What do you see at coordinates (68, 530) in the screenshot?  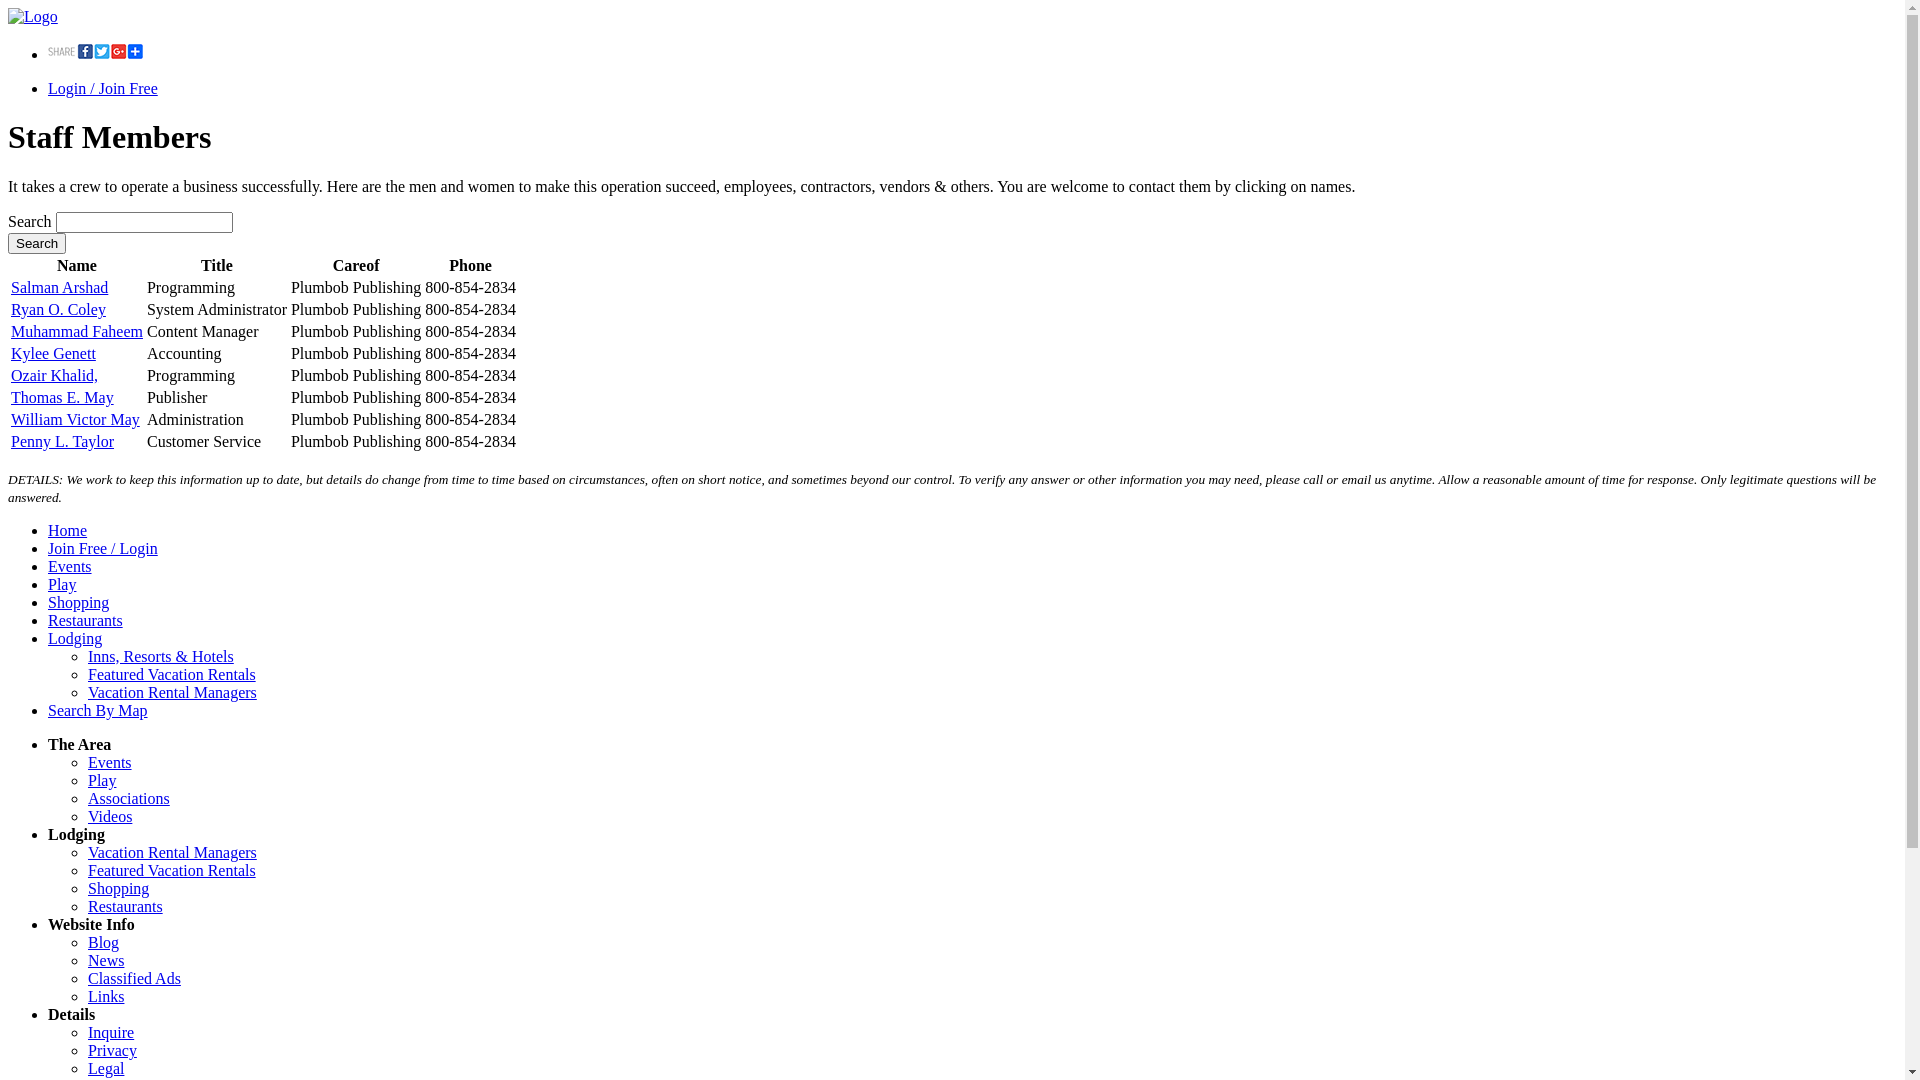 I see `Home` at bounding box center [68, 530].